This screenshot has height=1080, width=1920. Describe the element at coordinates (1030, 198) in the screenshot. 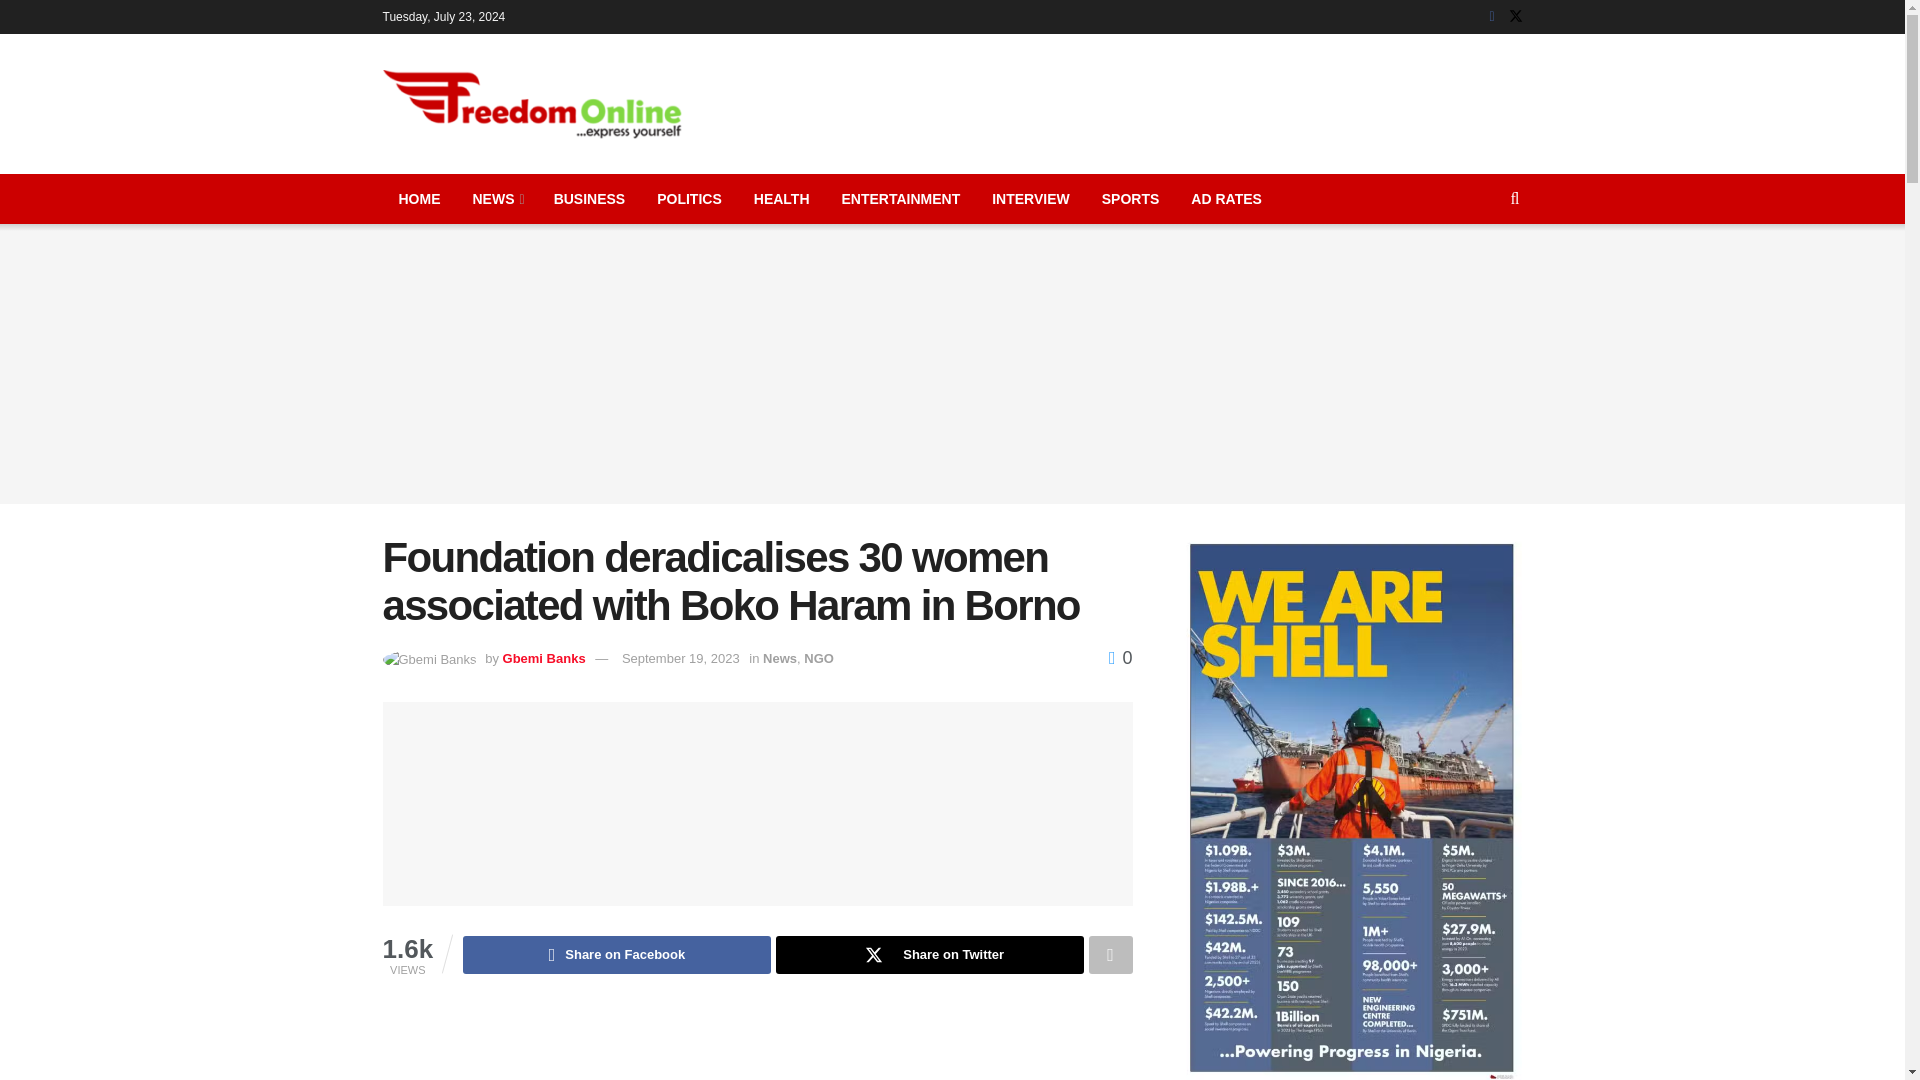

I see `INTERVIEW` at that location.